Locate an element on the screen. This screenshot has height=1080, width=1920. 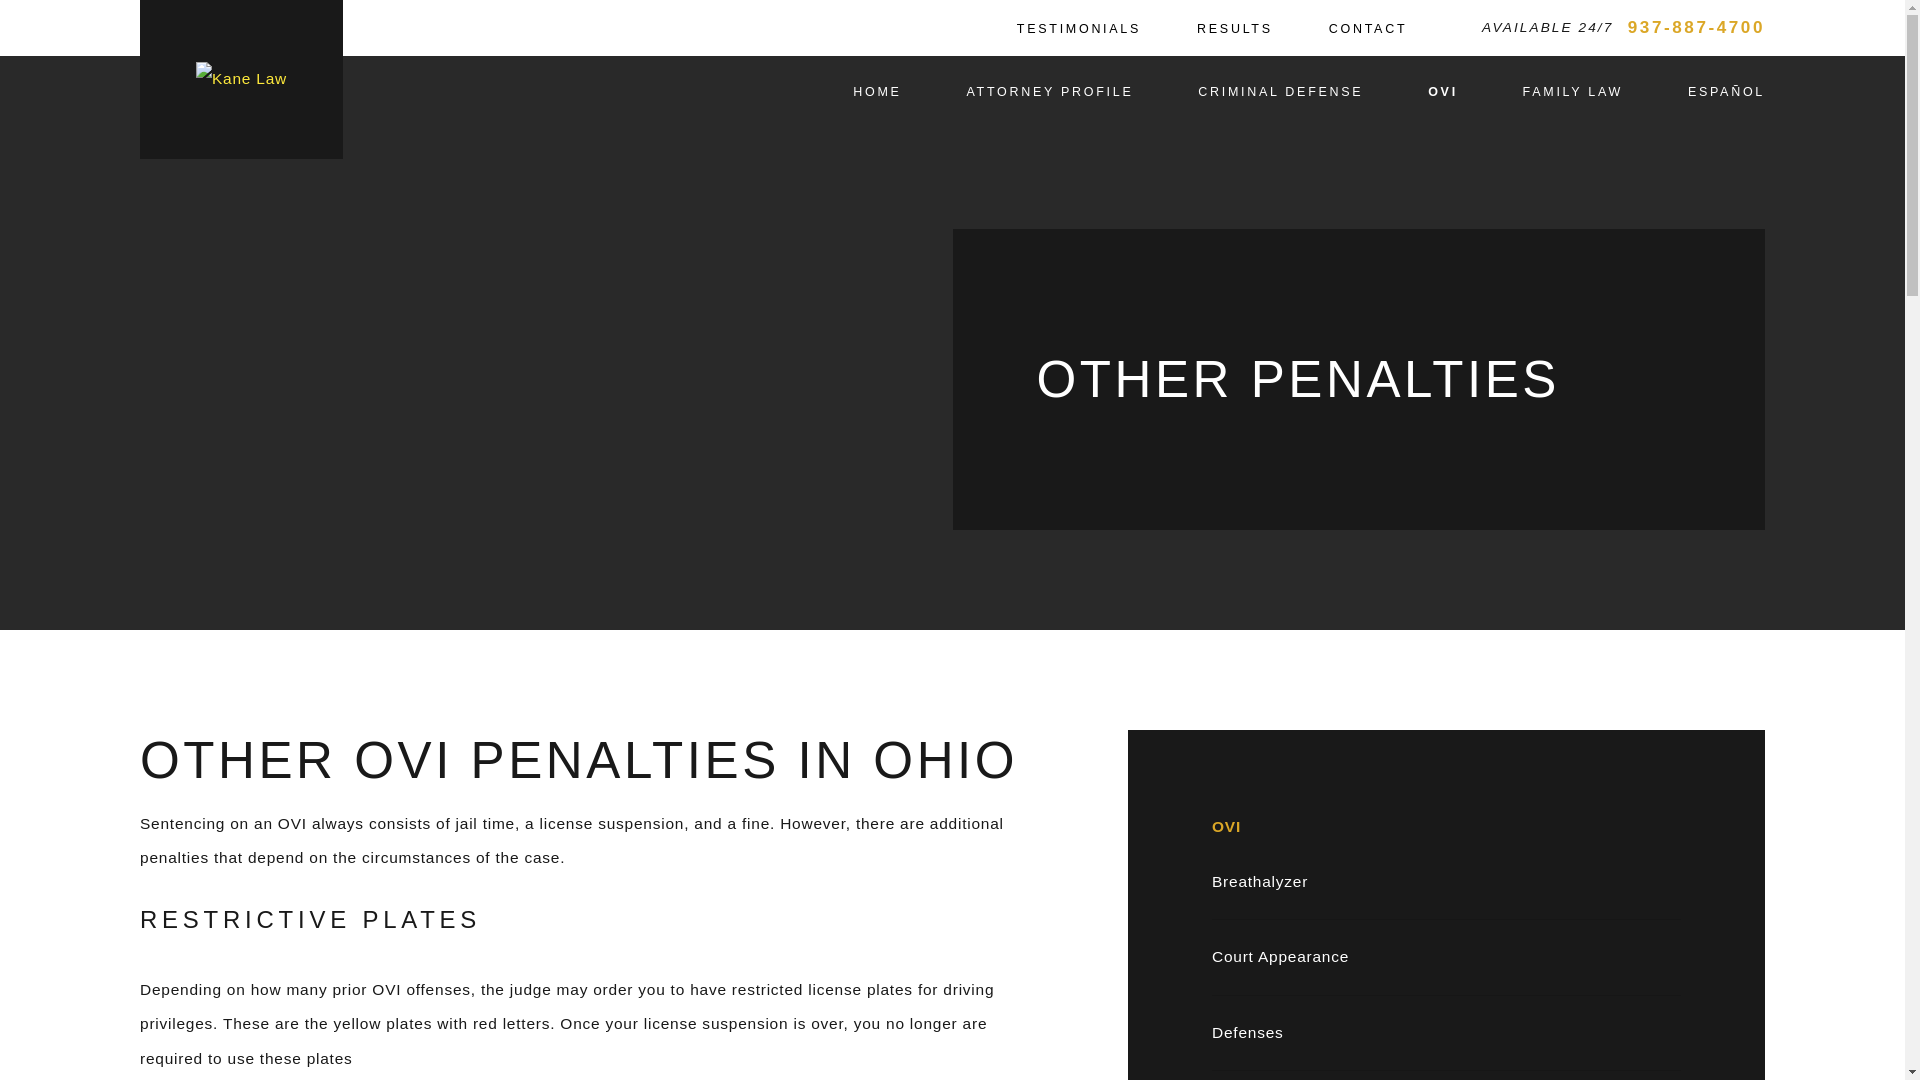
RESULTS is located at coordinates (1234, 28).